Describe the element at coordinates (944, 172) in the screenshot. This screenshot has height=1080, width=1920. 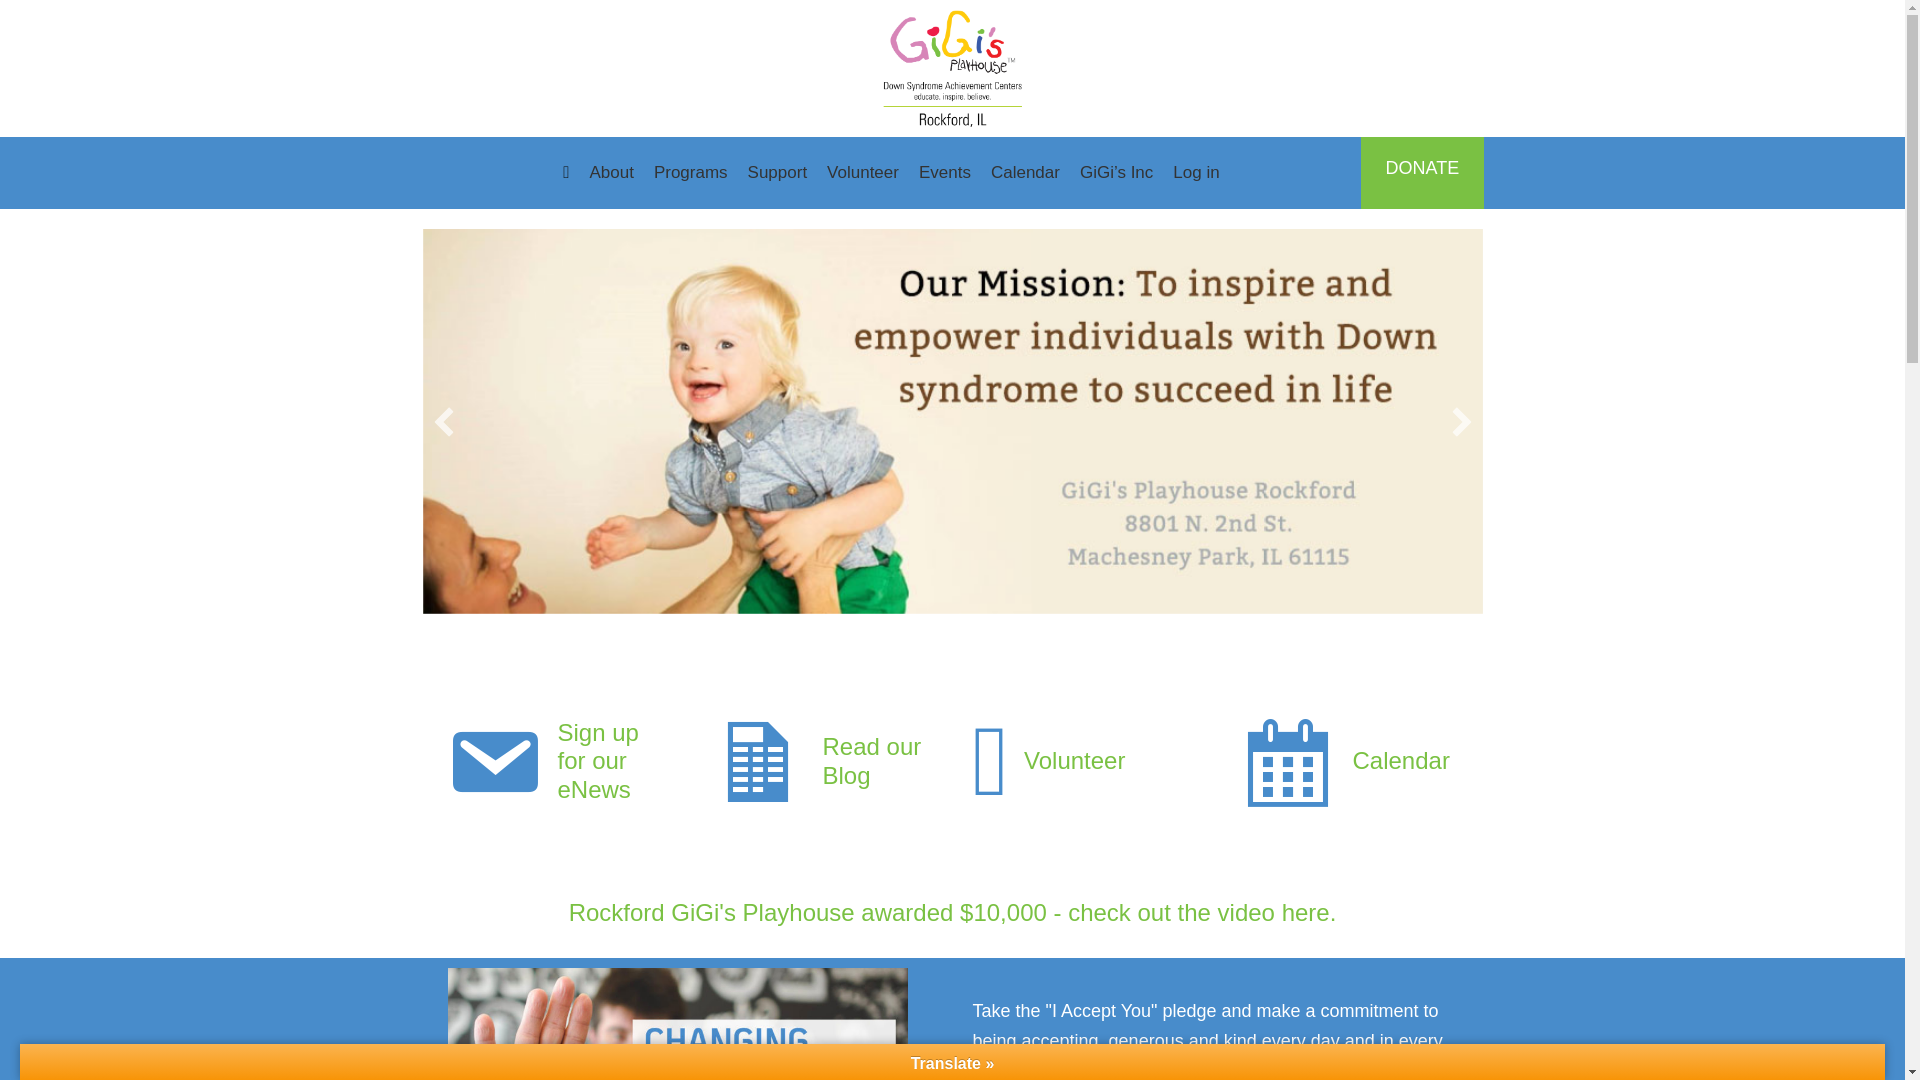
I see `Events` at that location.